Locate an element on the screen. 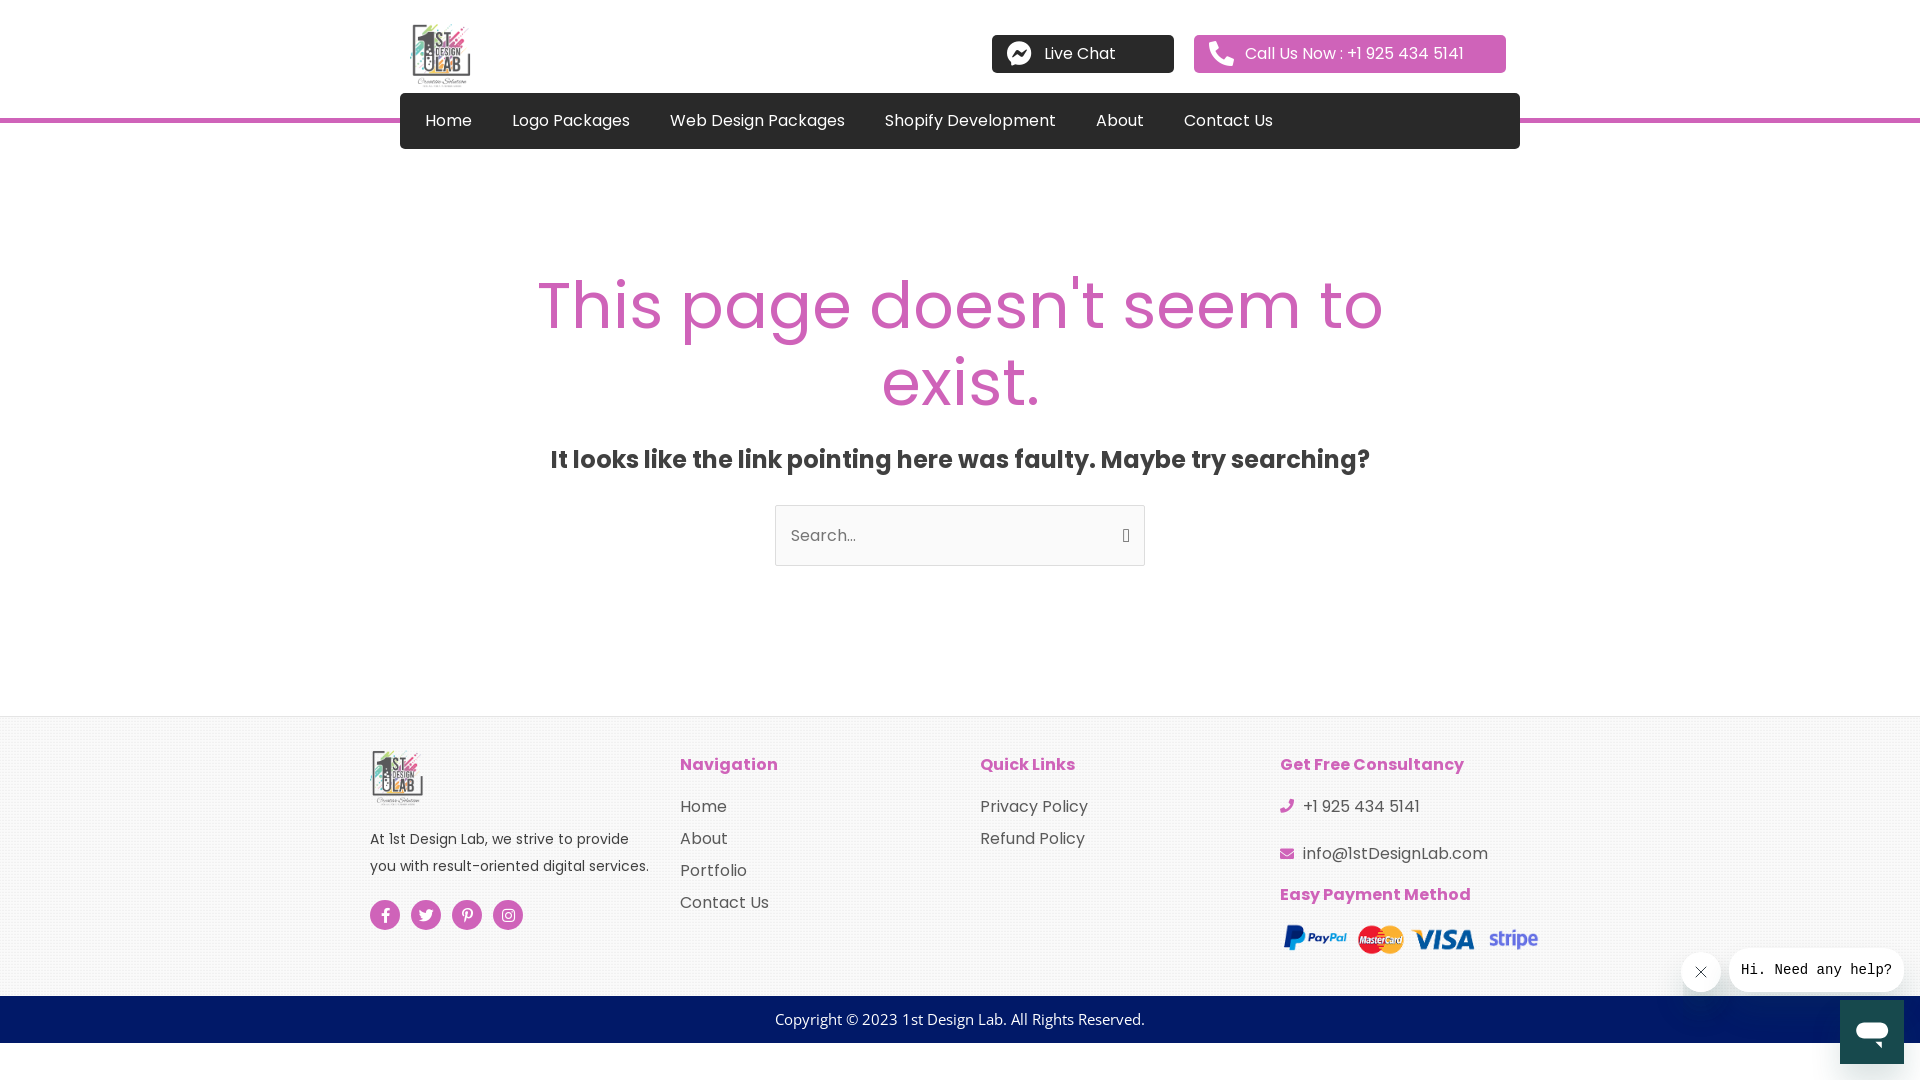 Image resolution: width=1920 pixels, height=1080 pixels. Refund Policy is located at coordinates (1110, 838).